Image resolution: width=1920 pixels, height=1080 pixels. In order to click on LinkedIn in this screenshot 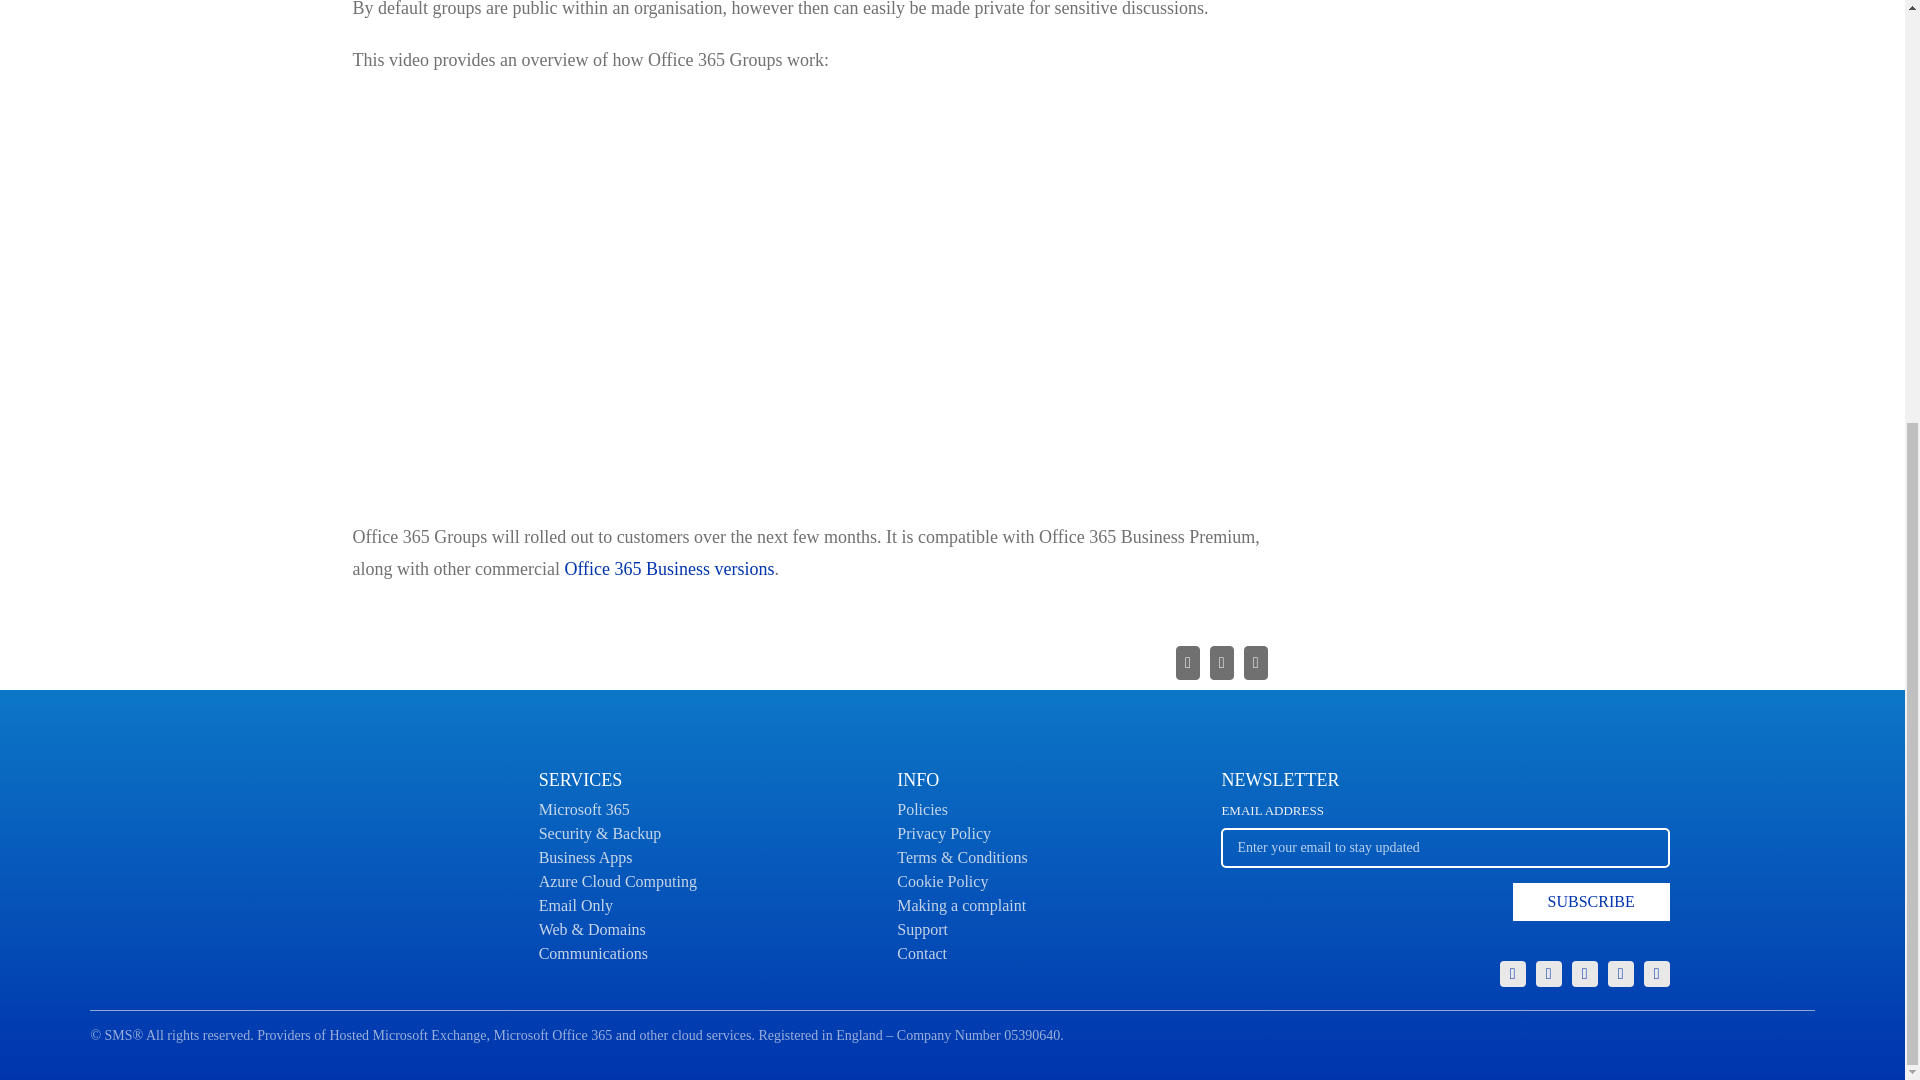, I will do `click(1620, 974)`.